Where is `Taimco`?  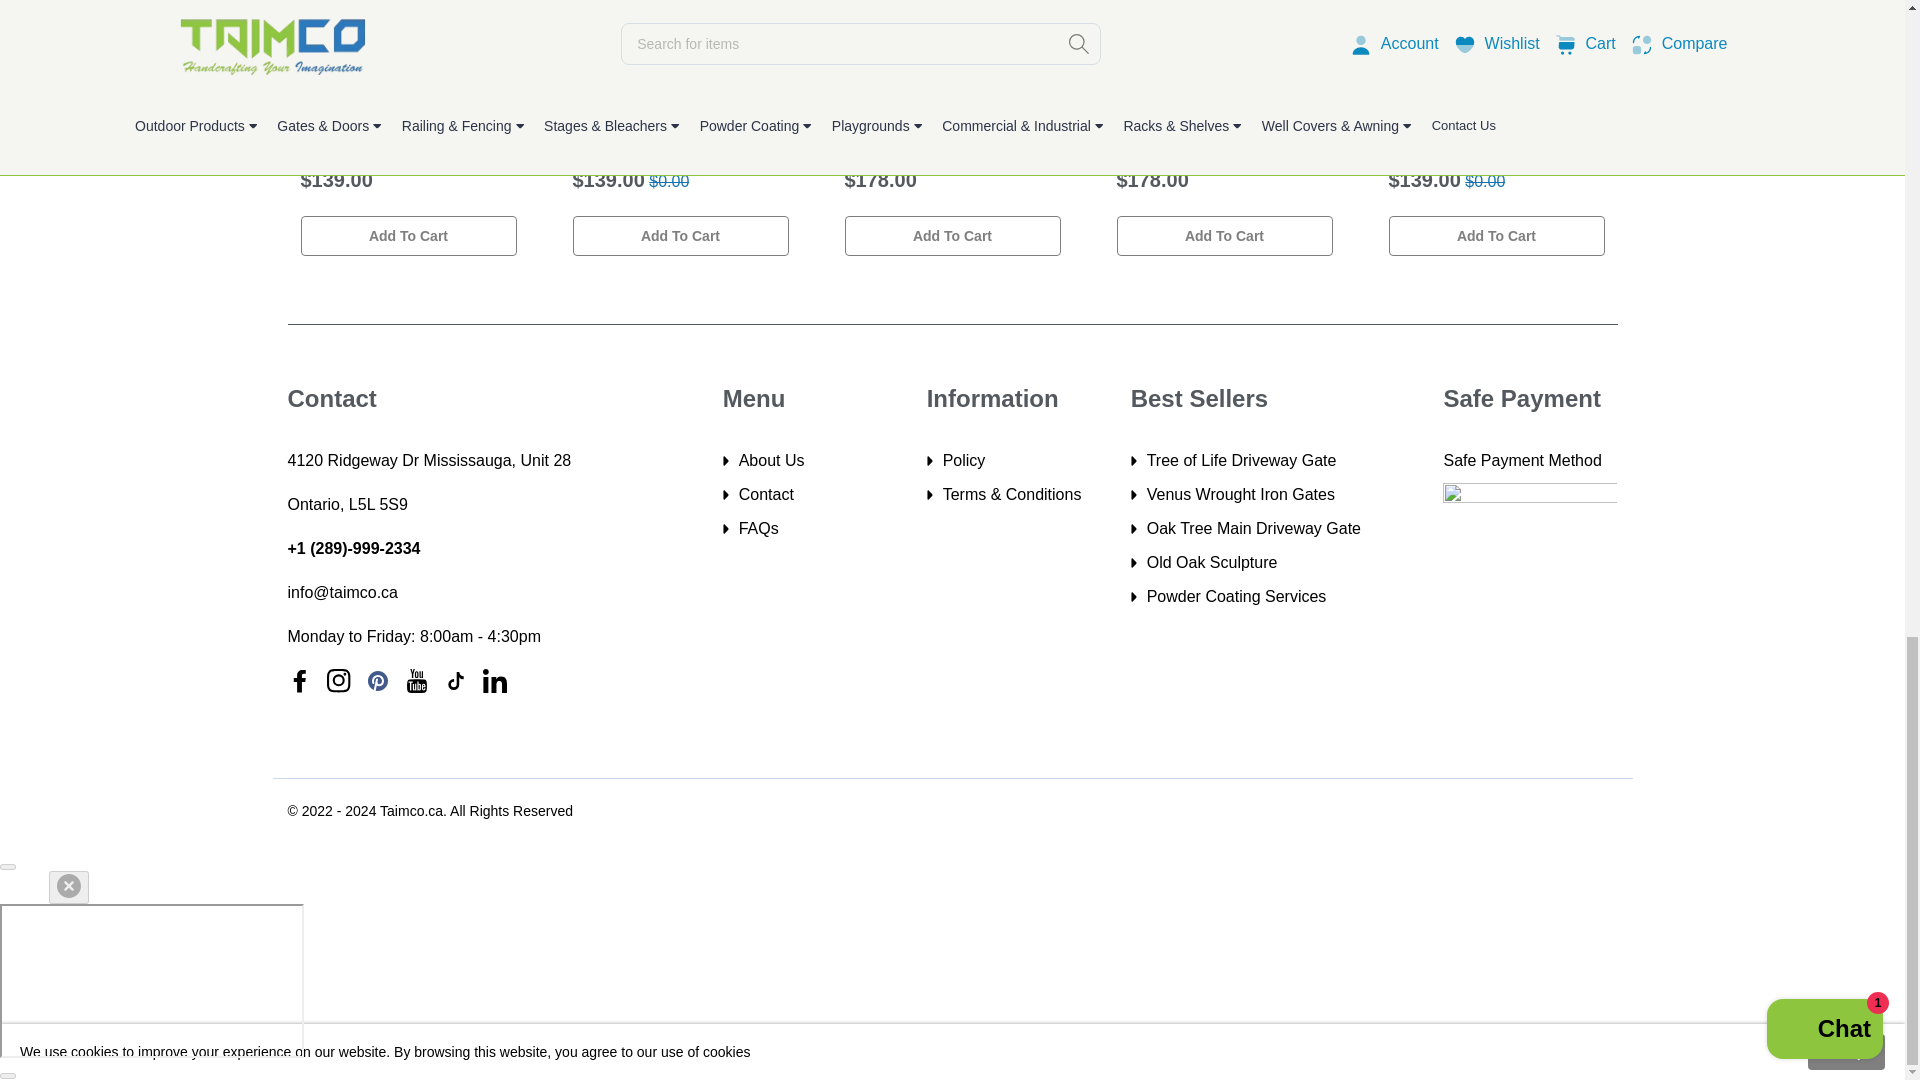
Taimco is located at coordinates (321, 120).